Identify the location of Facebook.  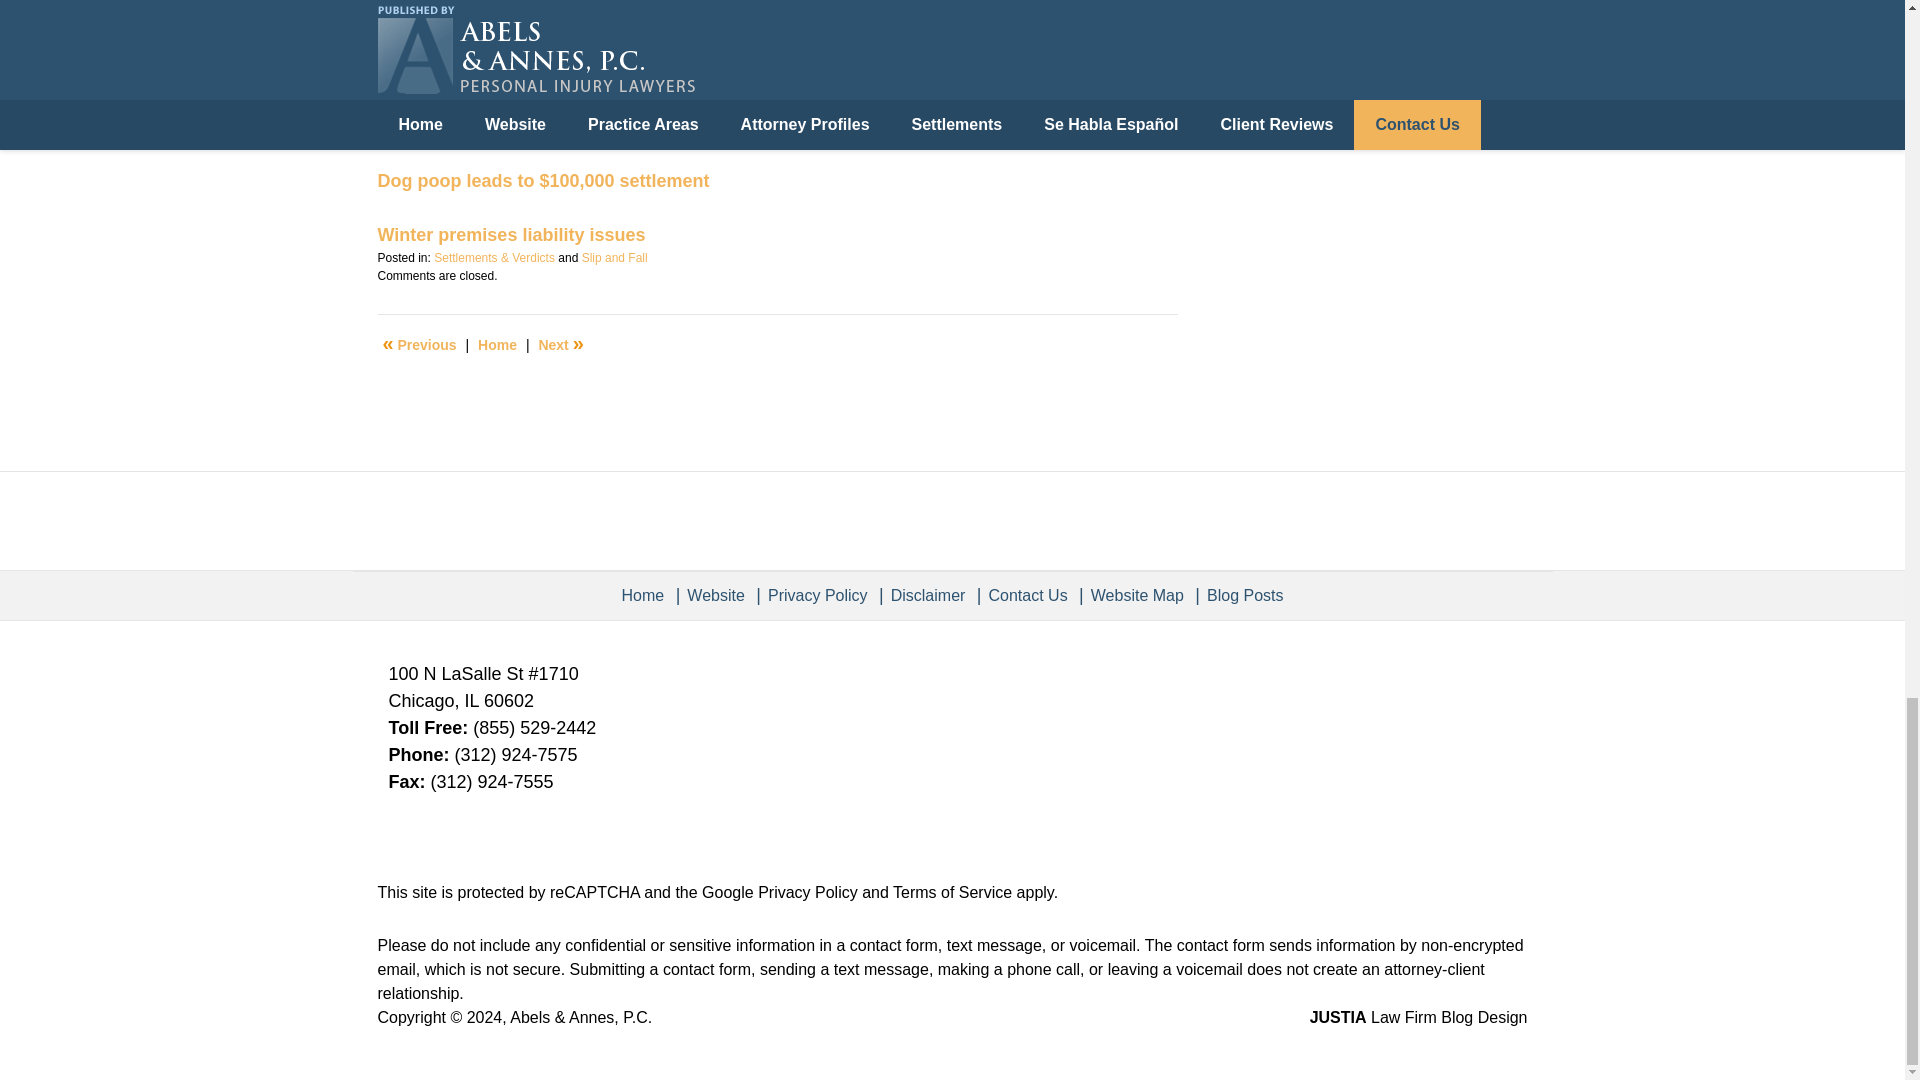
(1268, 29).